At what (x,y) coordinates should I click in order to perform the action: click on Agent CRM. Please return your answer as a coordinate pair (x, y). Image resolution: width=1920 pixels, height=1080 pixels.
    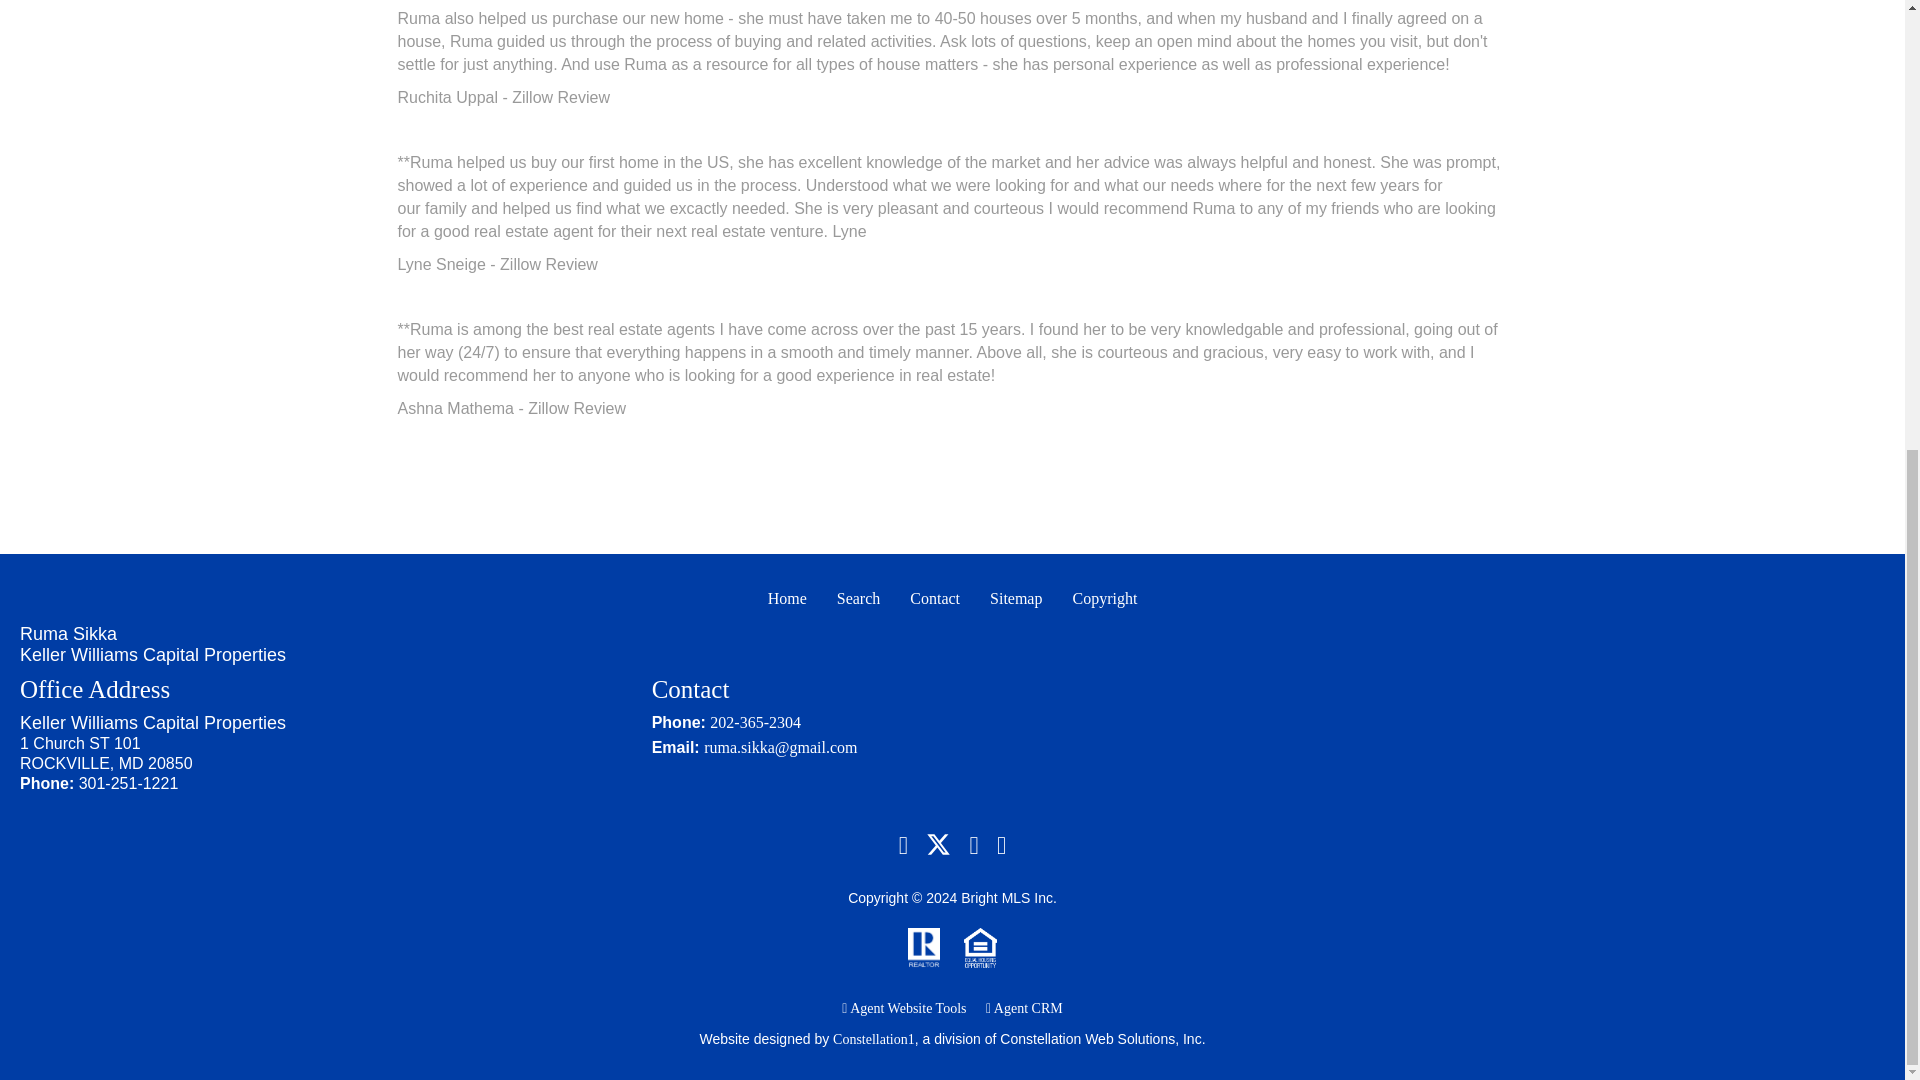
    Looking at the image, I should click on (1024, 1008).